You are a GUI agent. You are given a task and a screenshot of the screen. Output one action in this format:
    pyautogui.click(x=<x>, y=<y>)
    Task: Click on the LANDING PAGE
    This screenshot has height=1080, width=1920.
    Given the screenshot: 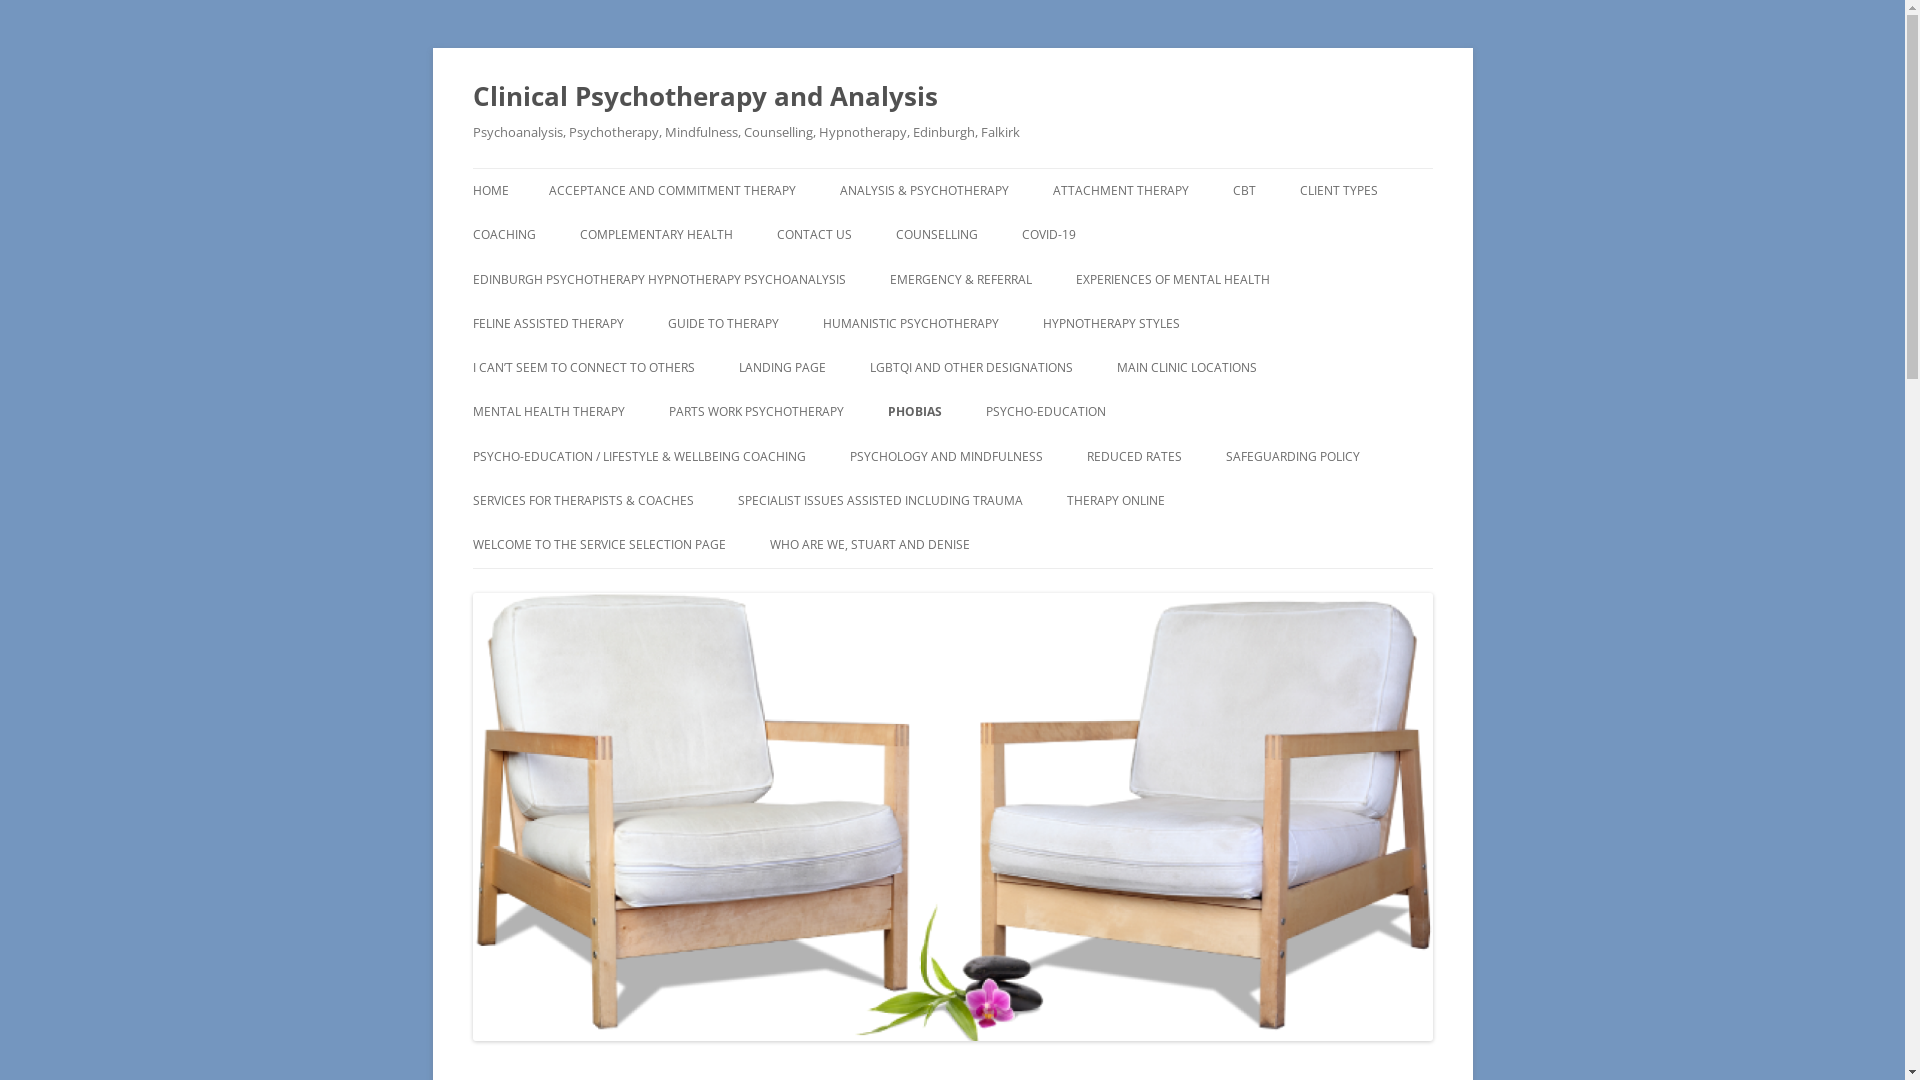 What is the action you would take?
    pyautogui.click(x=782, y=368)
    